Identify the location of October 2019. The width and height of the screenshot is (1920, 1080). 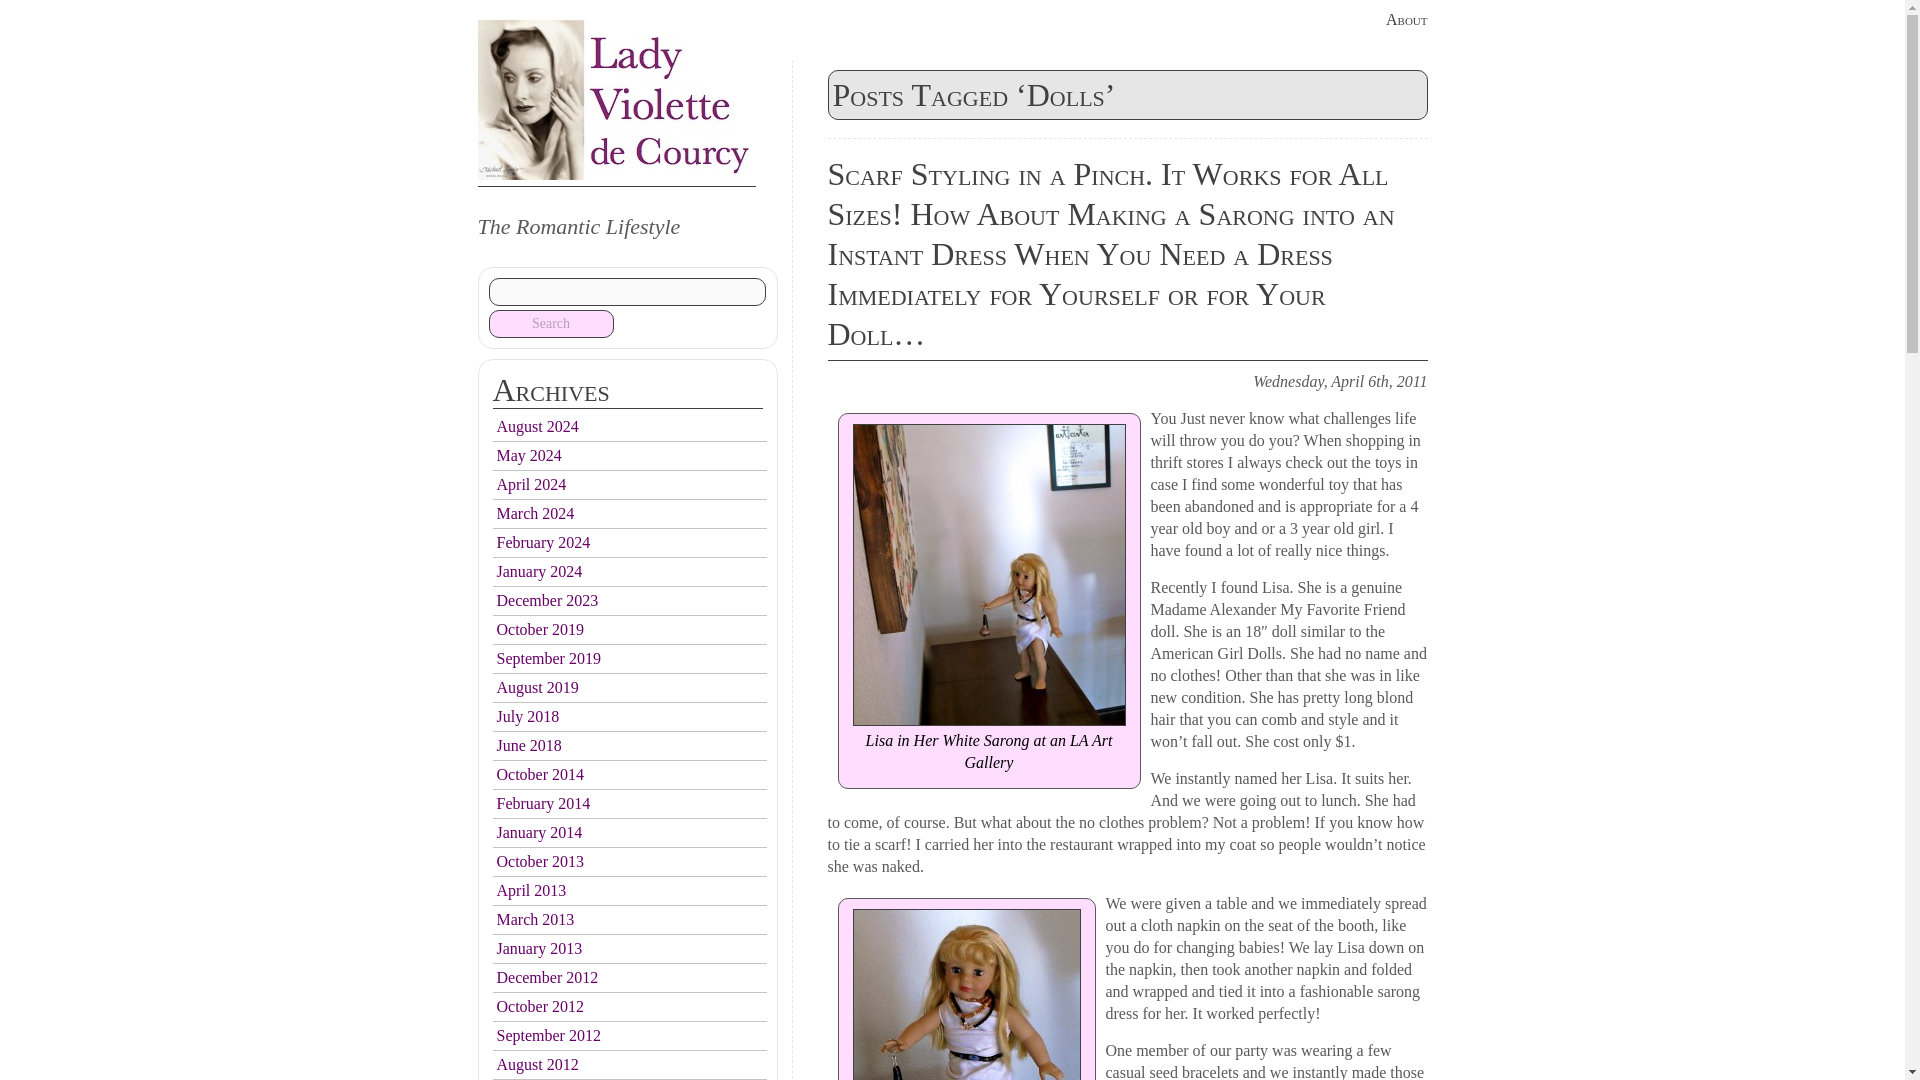
(539, 630).